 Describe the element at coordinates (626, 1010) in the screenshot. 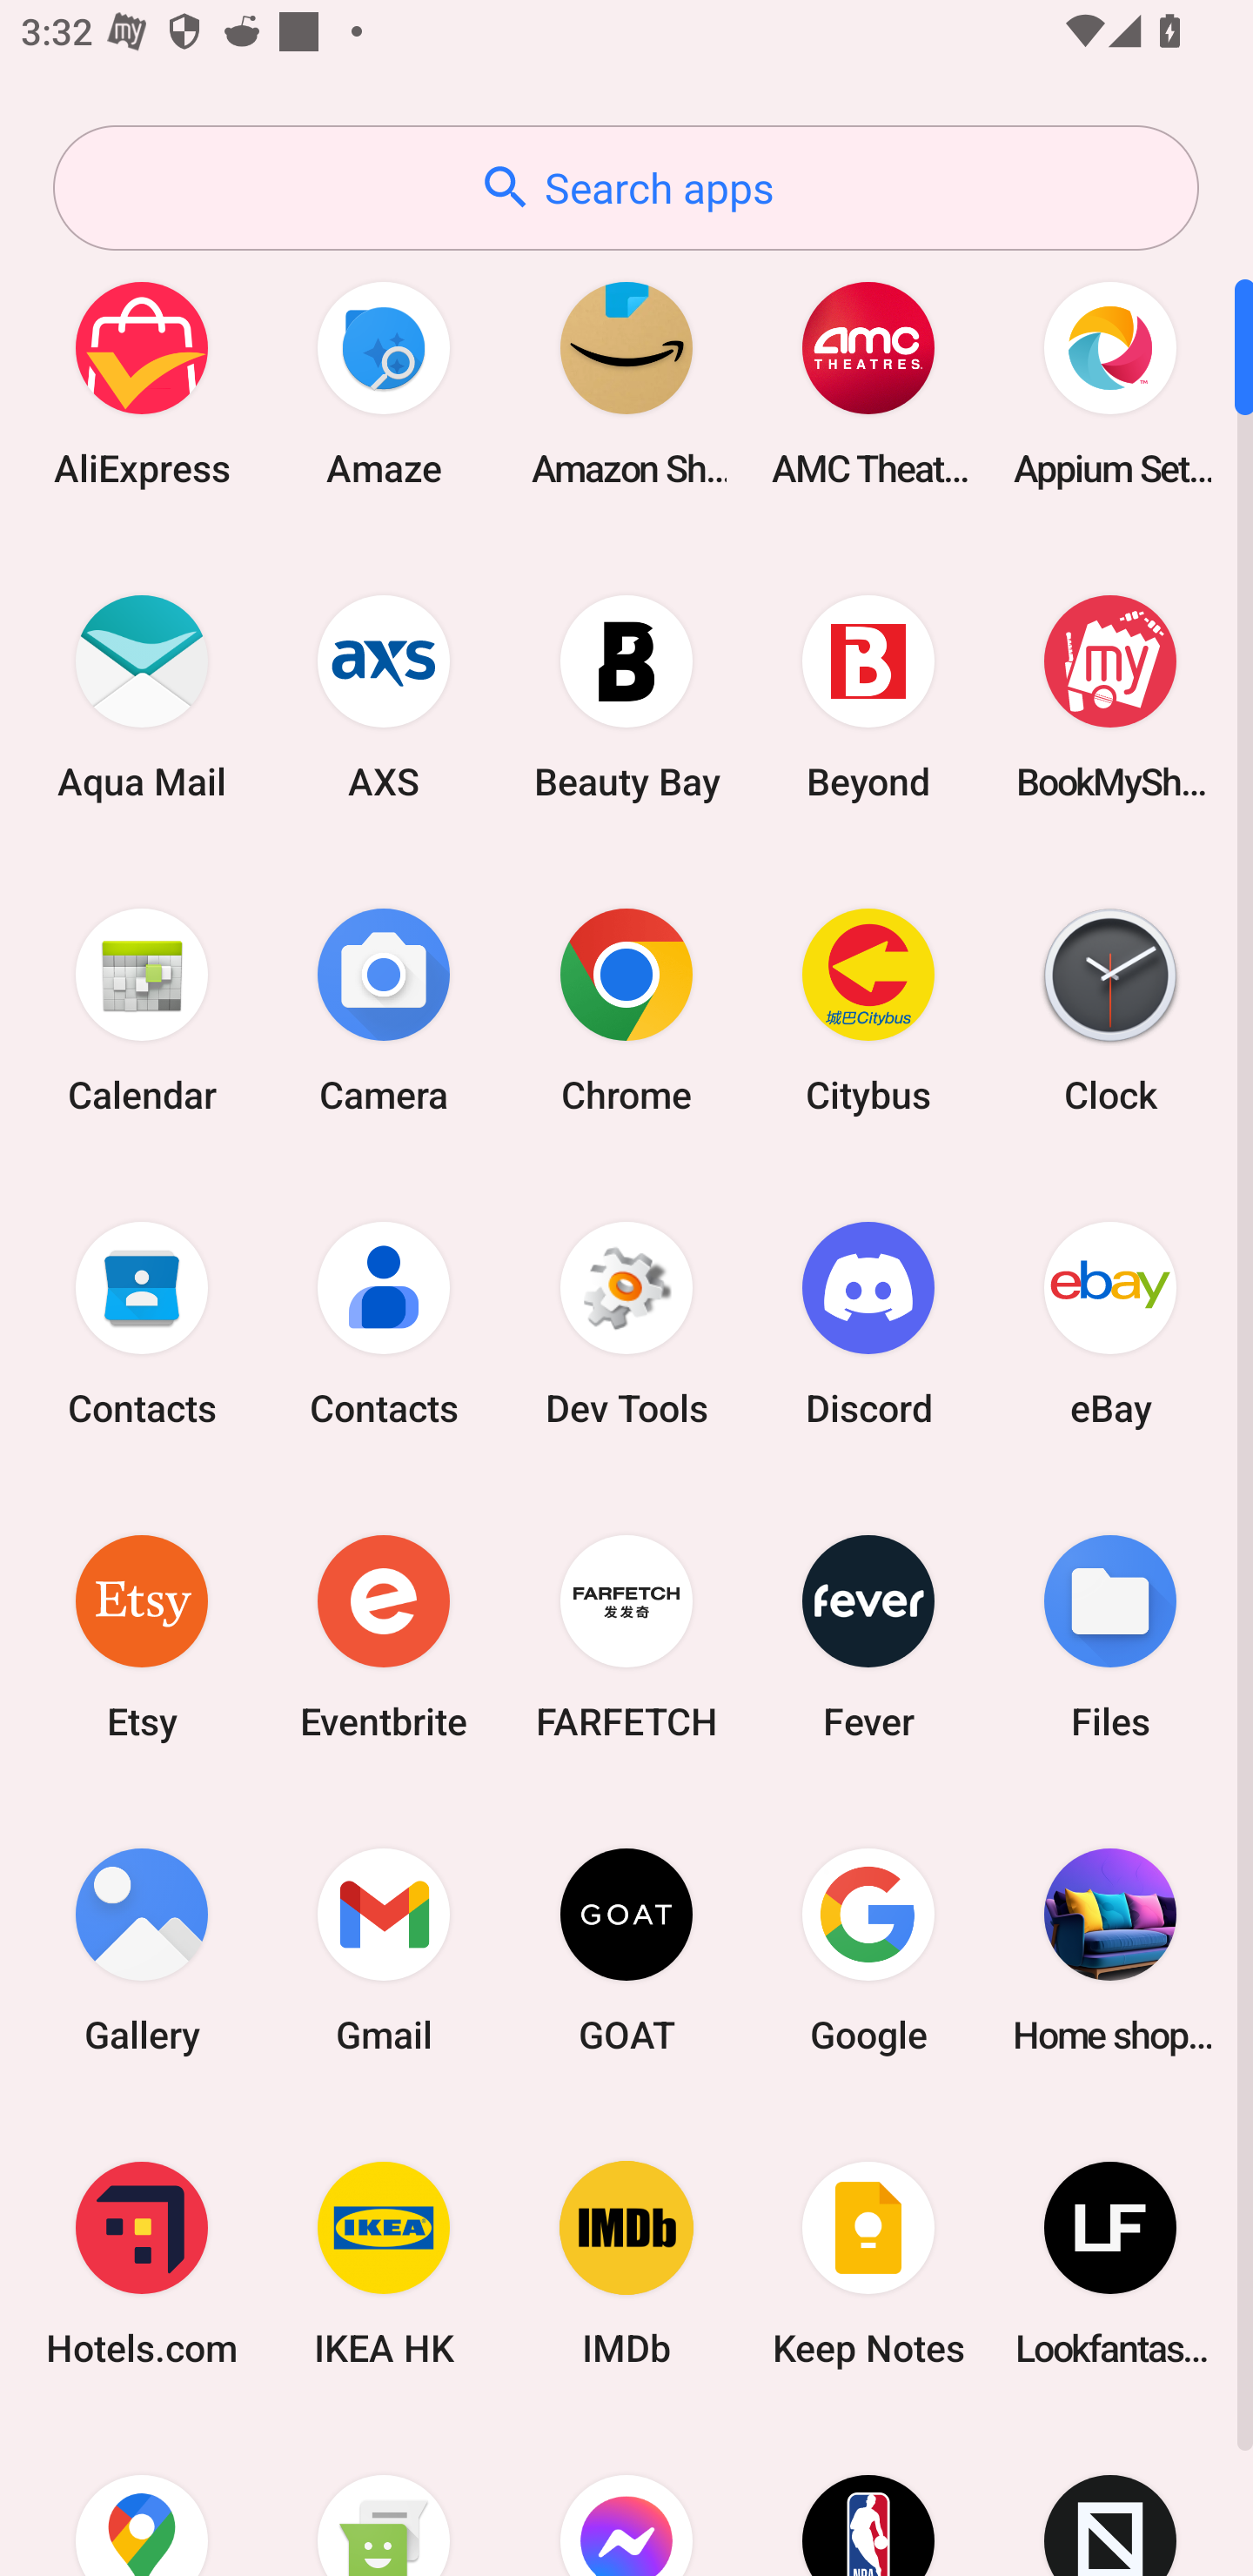

I see `Chrome` at that location.